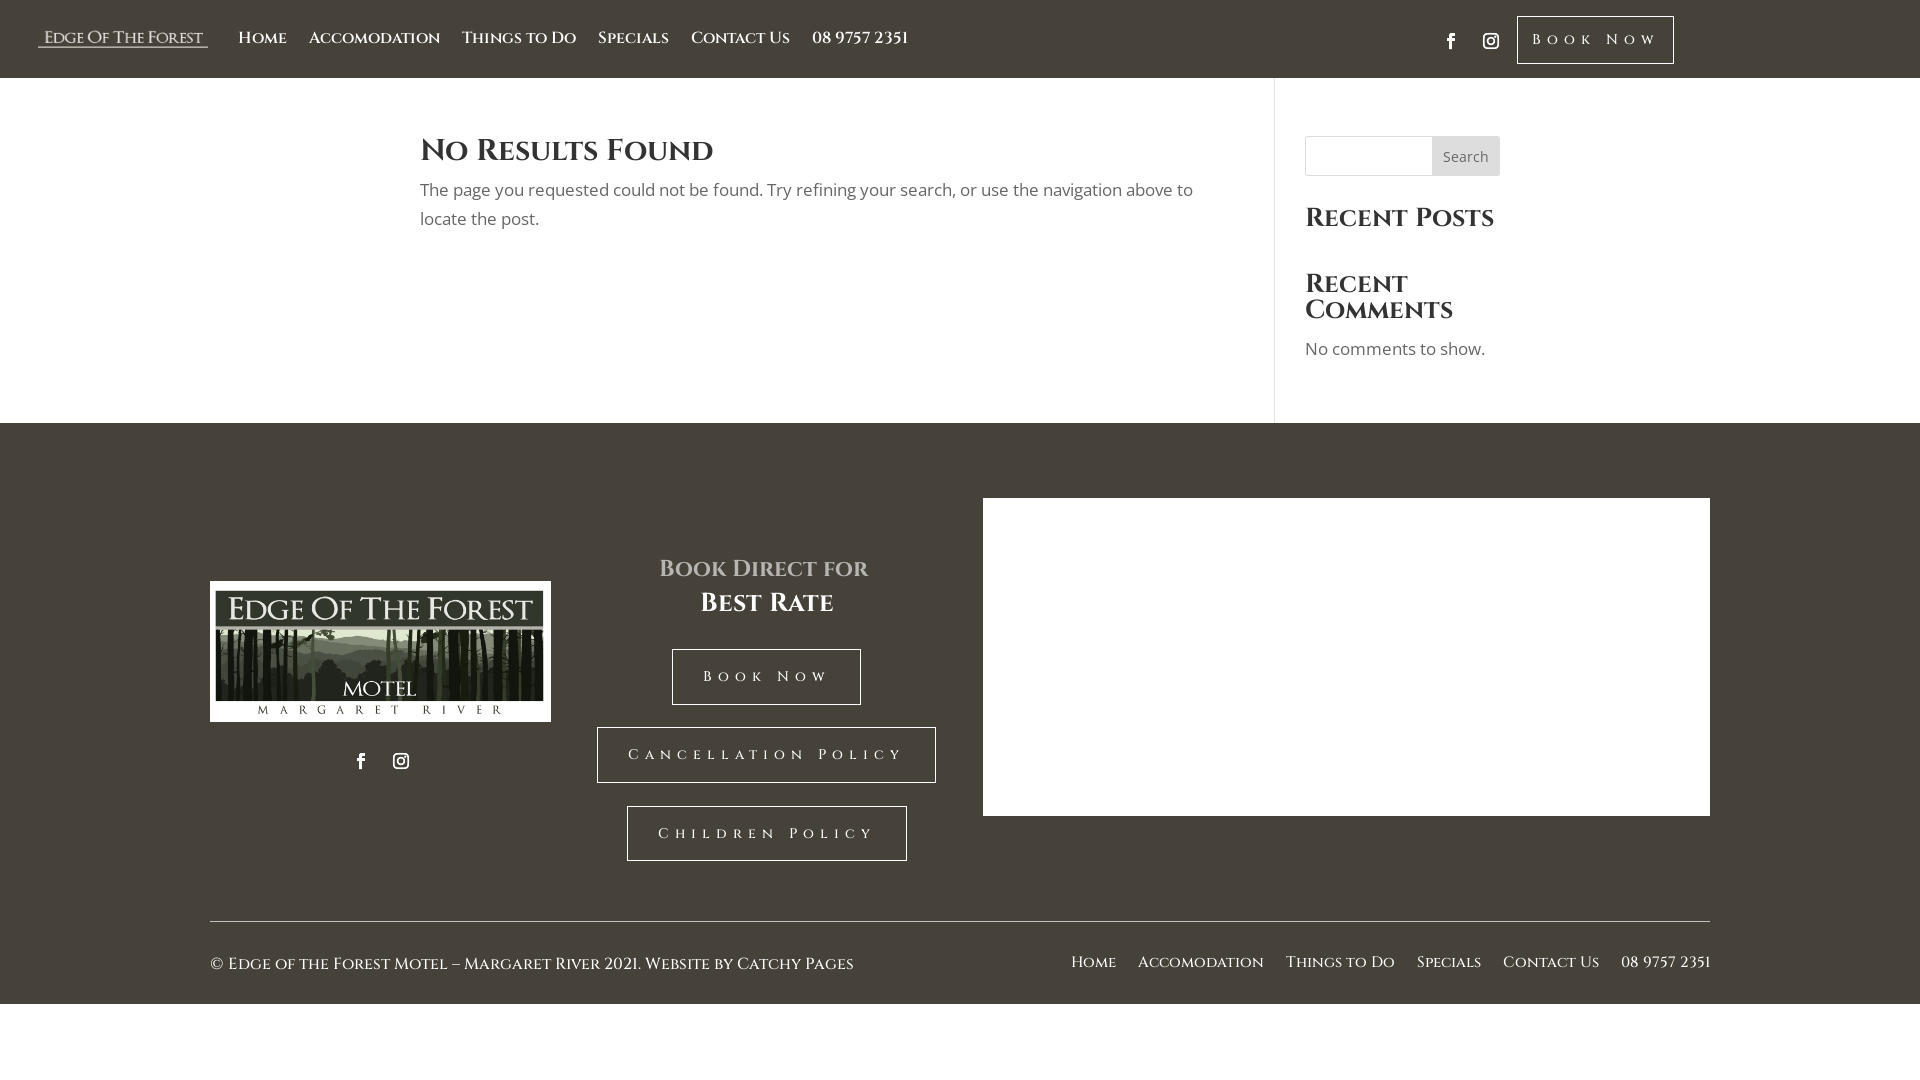  Describe the element at coordinates (1596, 40) in the screenshot. I see `Book Now` at that location.